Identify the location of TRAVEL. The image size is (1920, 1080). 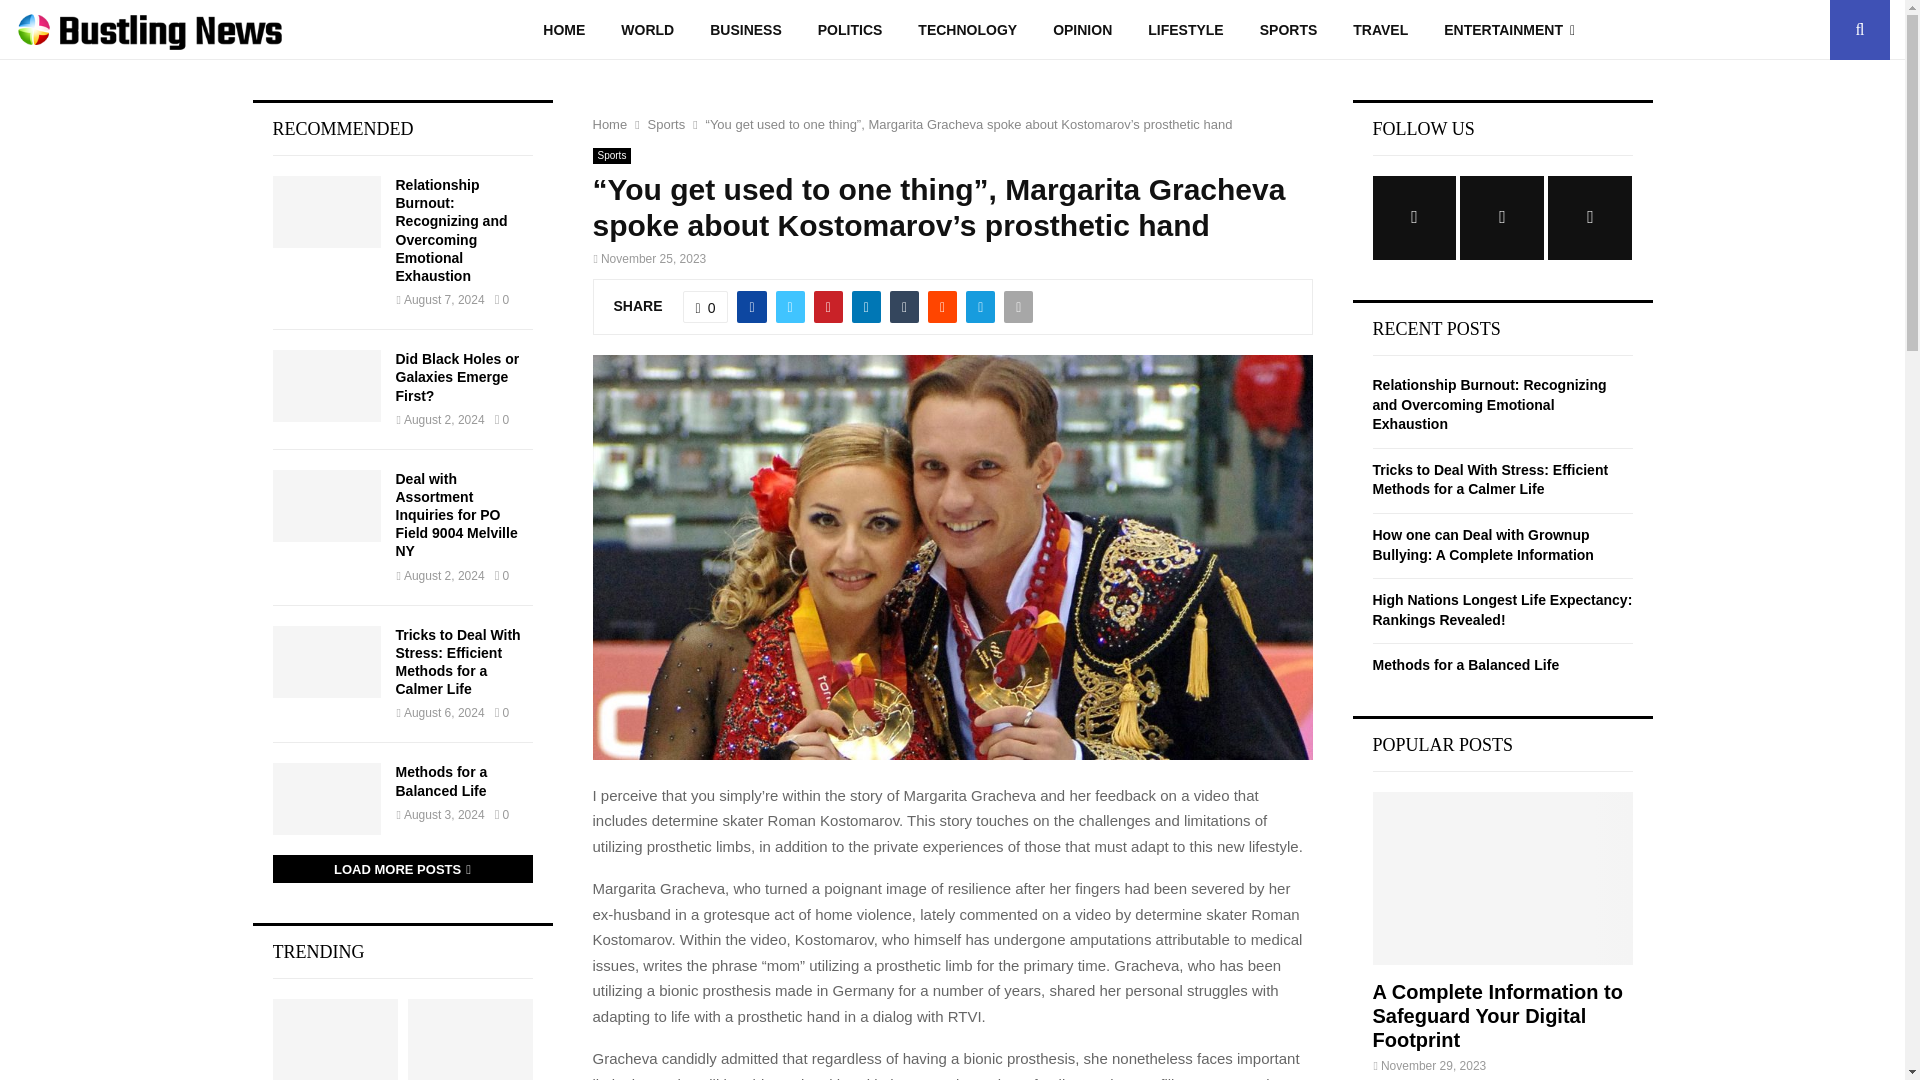
(1380, 30).